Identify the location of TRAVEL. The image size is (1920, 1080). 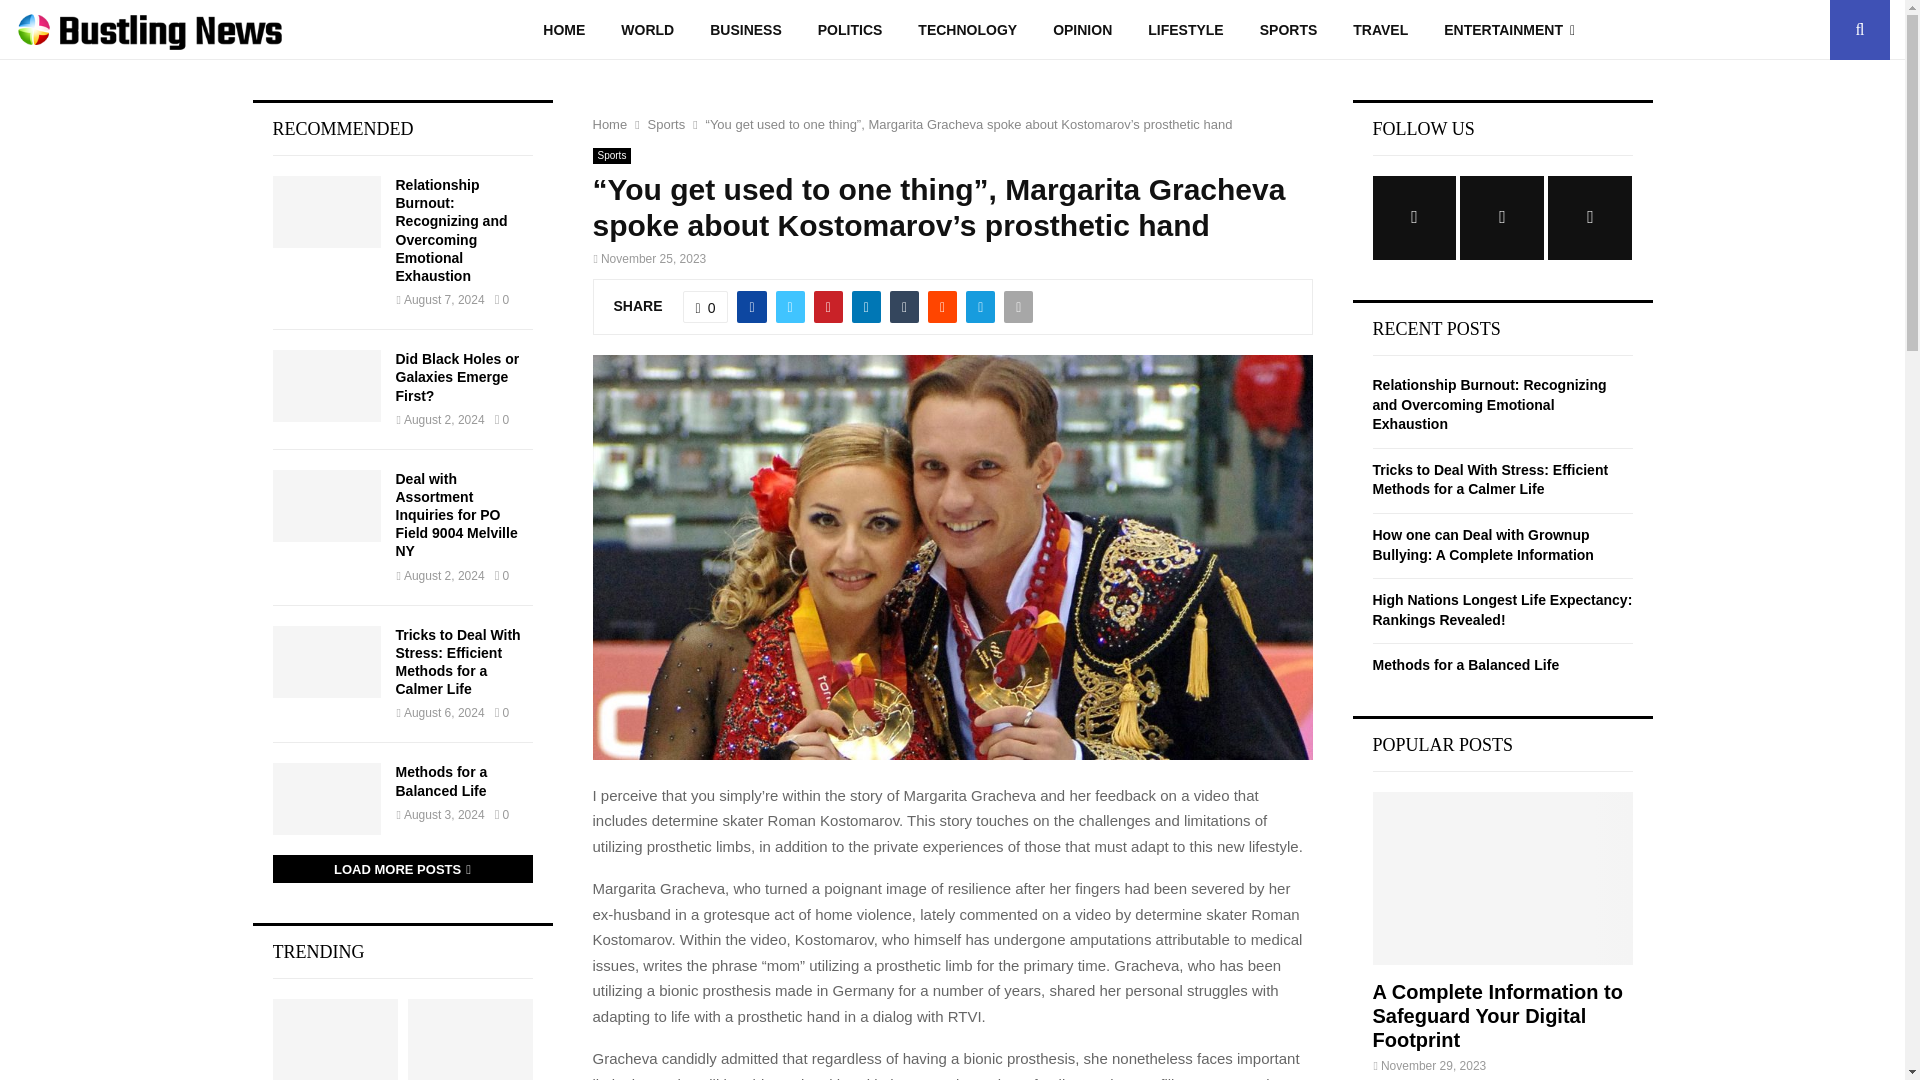
(1380, 30).